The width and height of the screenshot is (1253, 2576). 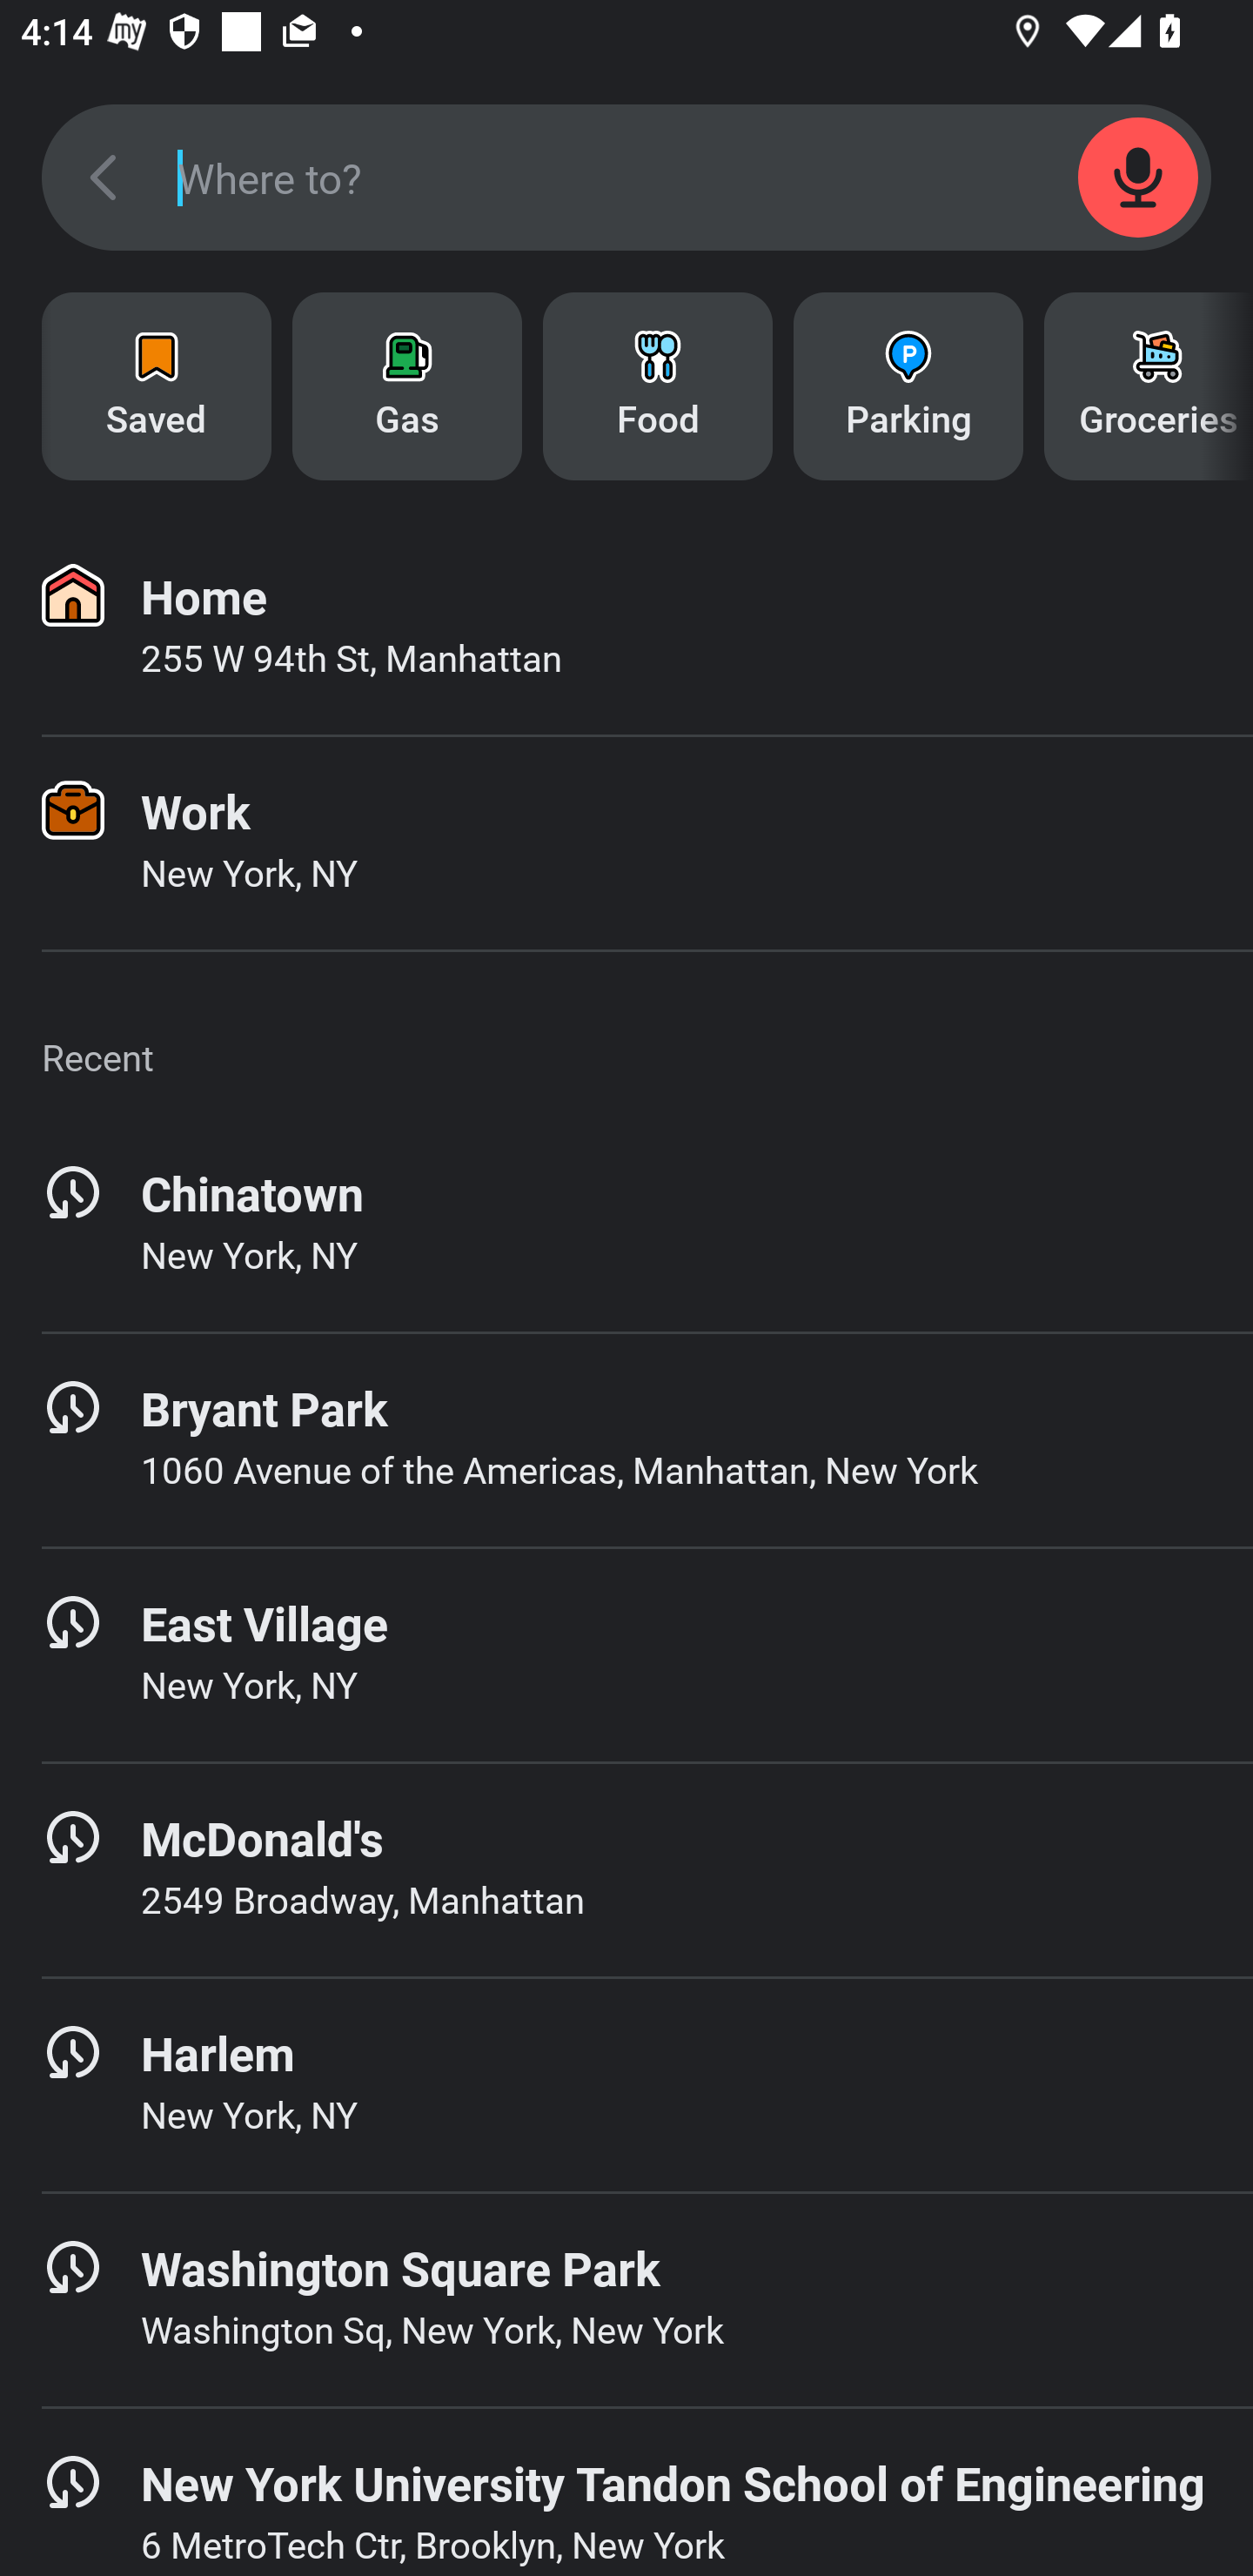 I want to click on Food, so click(x=658, y=386).